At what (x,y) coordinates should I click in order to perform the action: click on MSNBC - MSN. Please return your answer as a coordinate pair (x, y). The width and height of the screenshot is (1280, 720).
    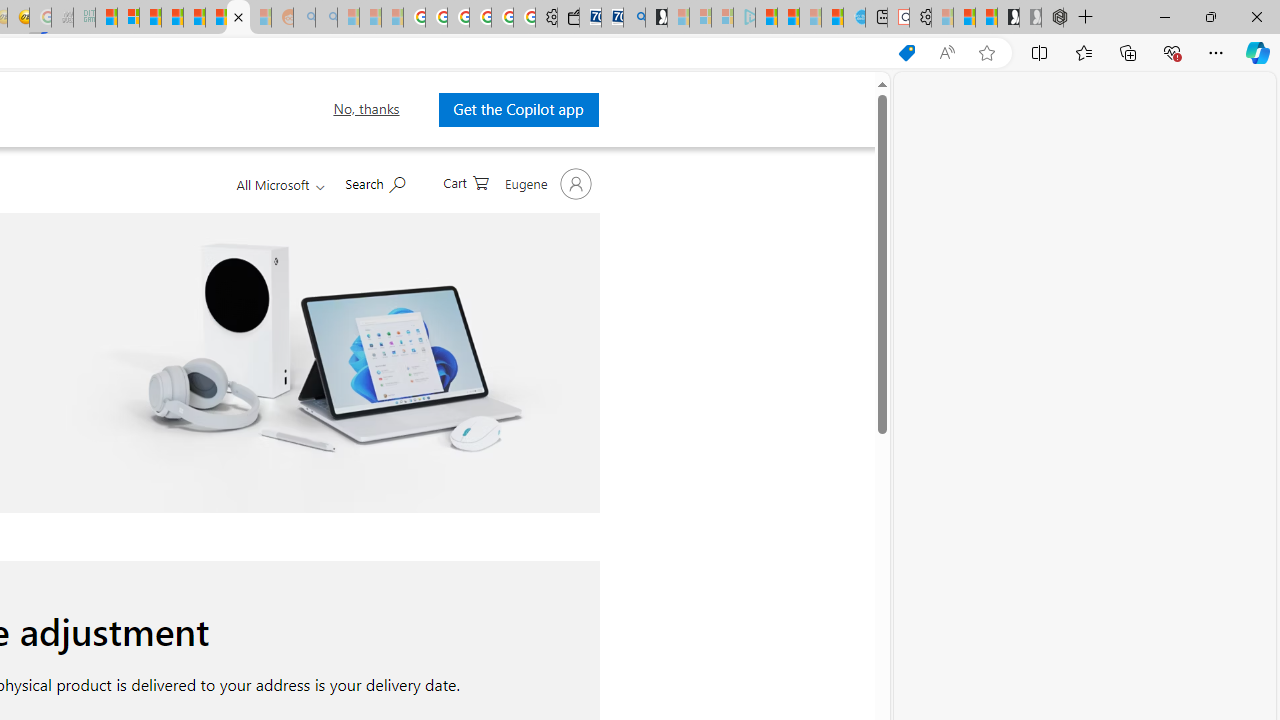
    Looking at the image, I should click on (106, 18).